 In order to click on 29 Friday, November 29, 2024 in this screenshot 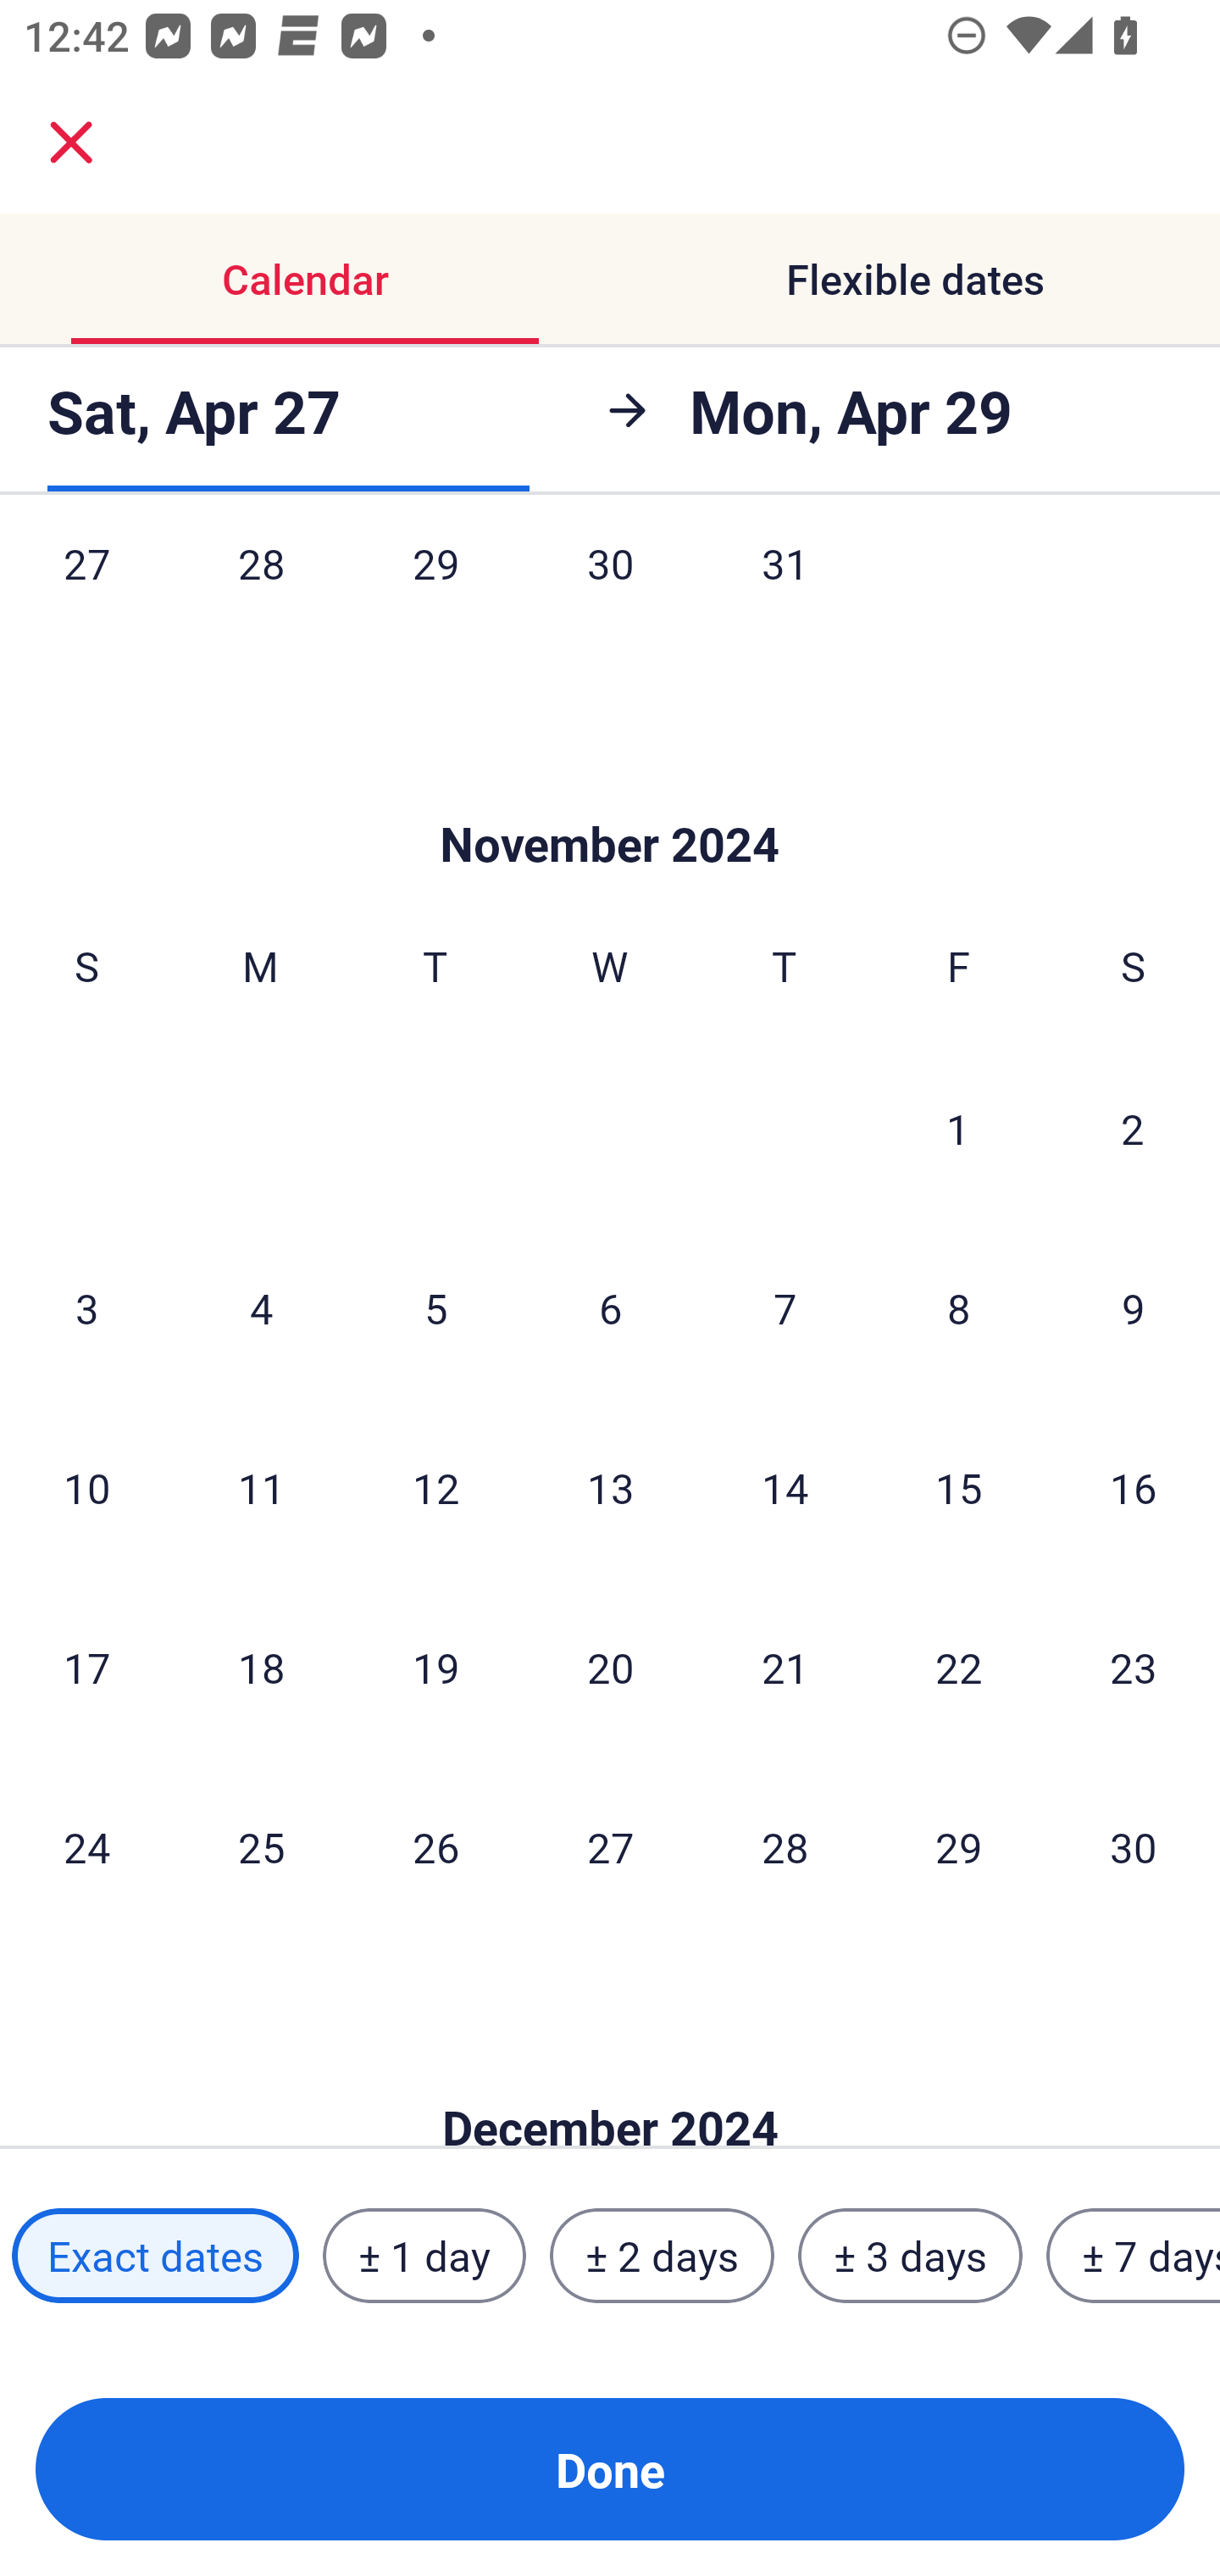, I will do `click(959, 1847)`.